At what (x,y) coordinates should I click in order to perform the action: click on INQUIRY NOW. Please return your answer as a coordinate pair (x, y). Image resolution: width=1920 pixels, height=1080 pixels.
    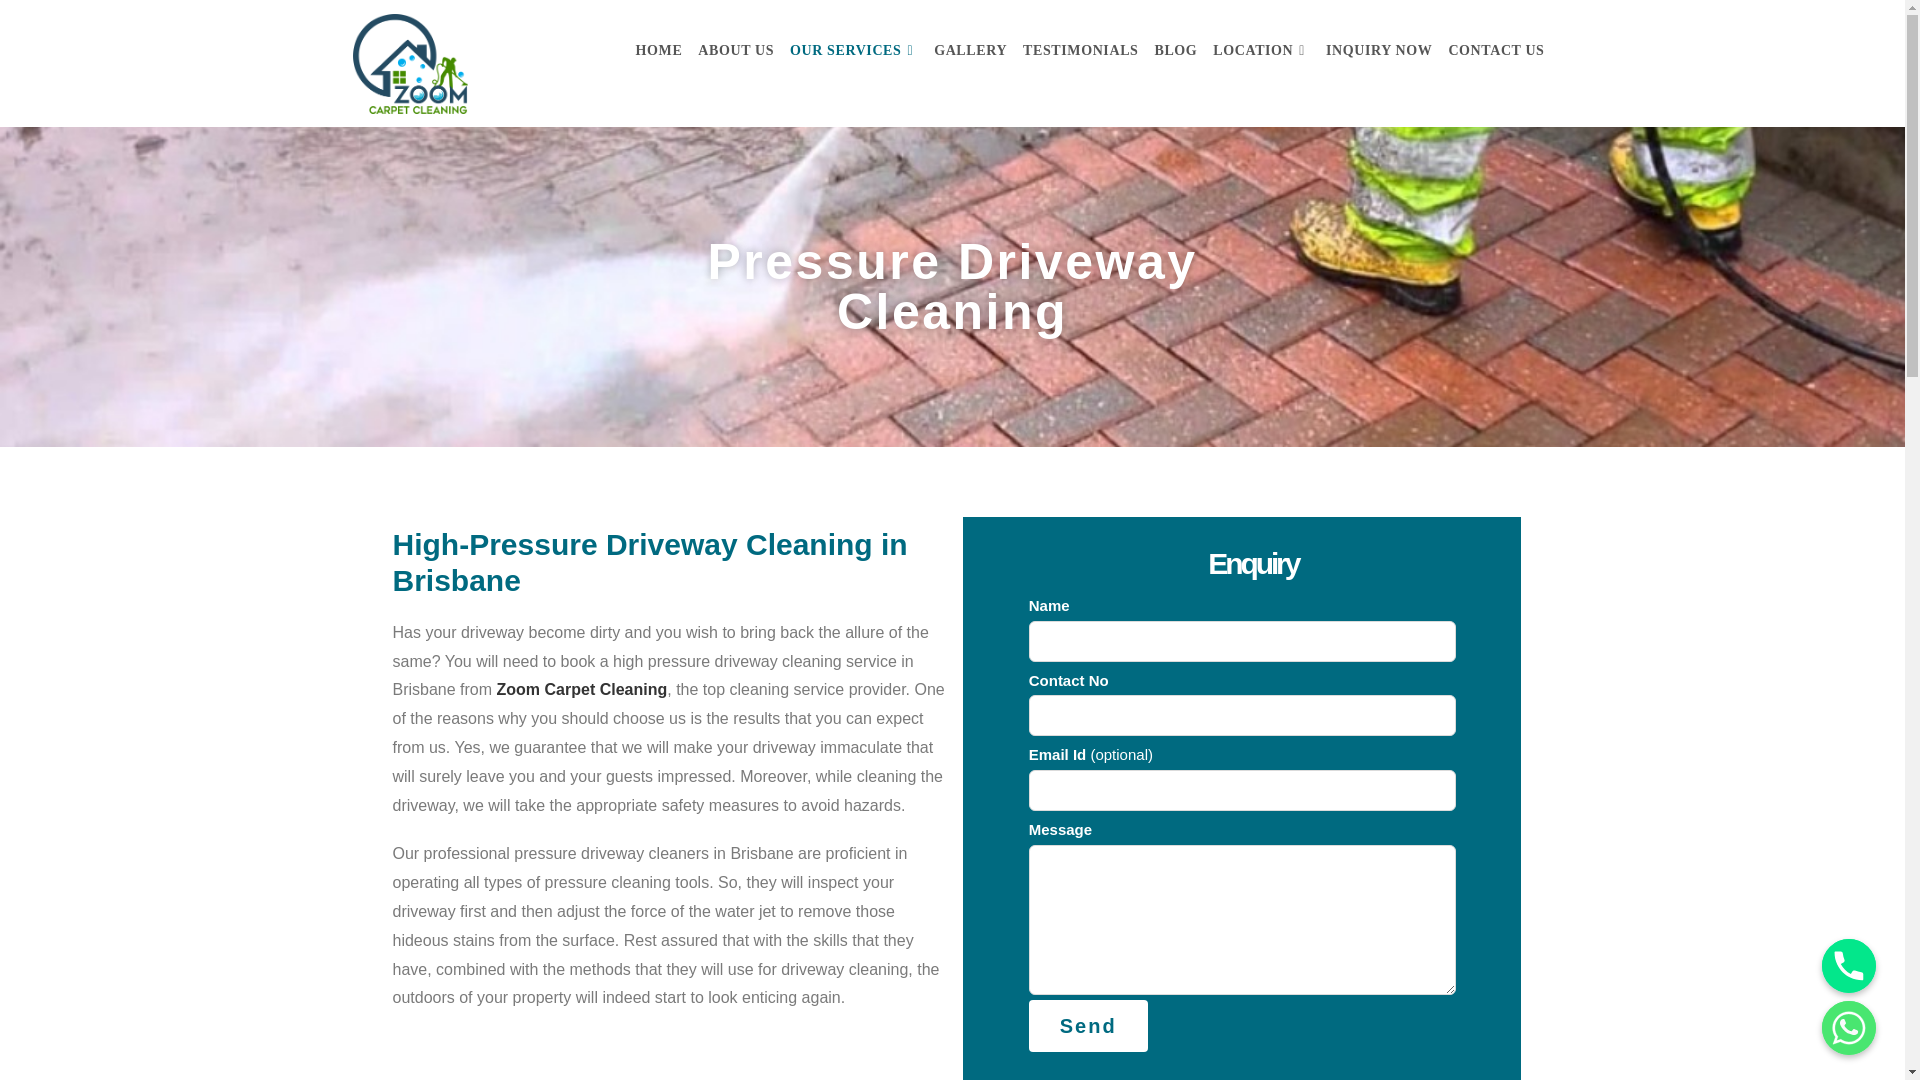
    Looking at the image, I should click on (1378, 50).